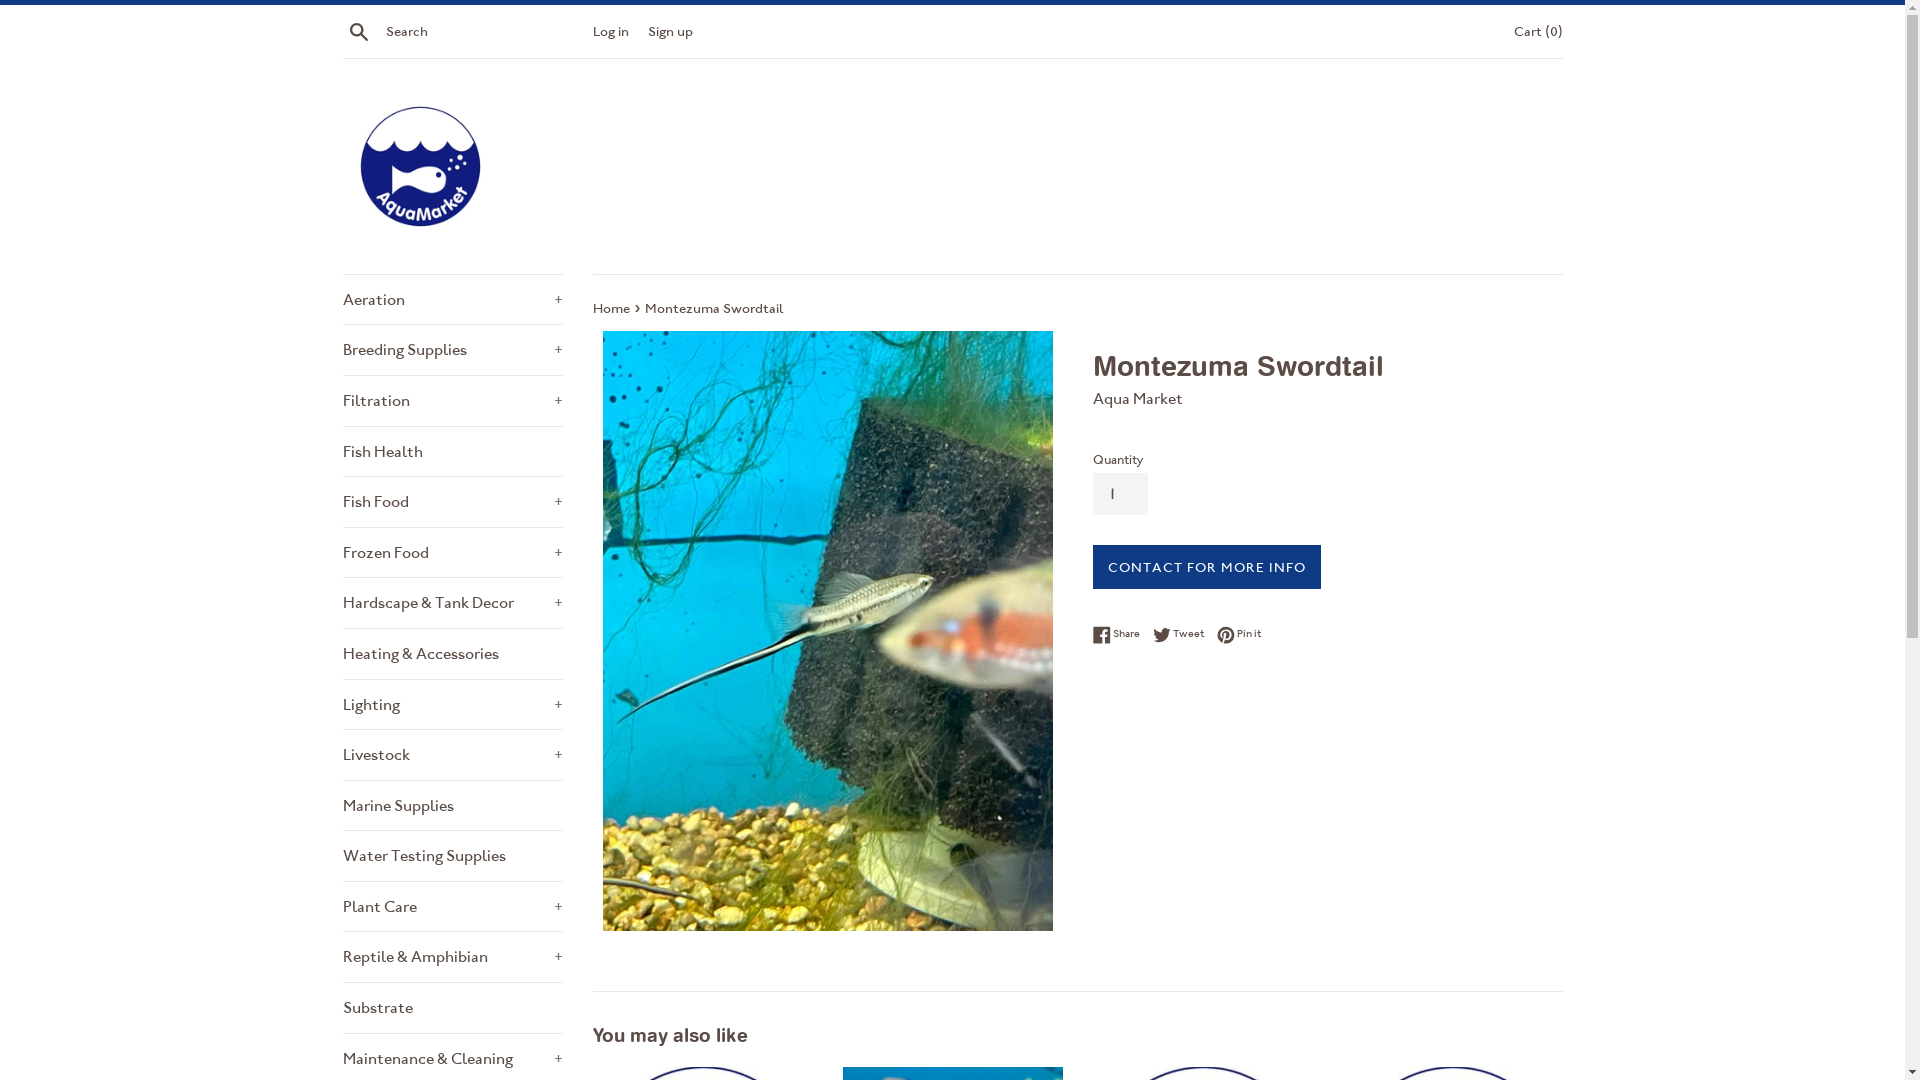 The width and height of the screenshot is (1920, 1080). What do you see at coordinates (670, 30) in the screenshot?
I see `Sign up` at bounding box center [670, 30].